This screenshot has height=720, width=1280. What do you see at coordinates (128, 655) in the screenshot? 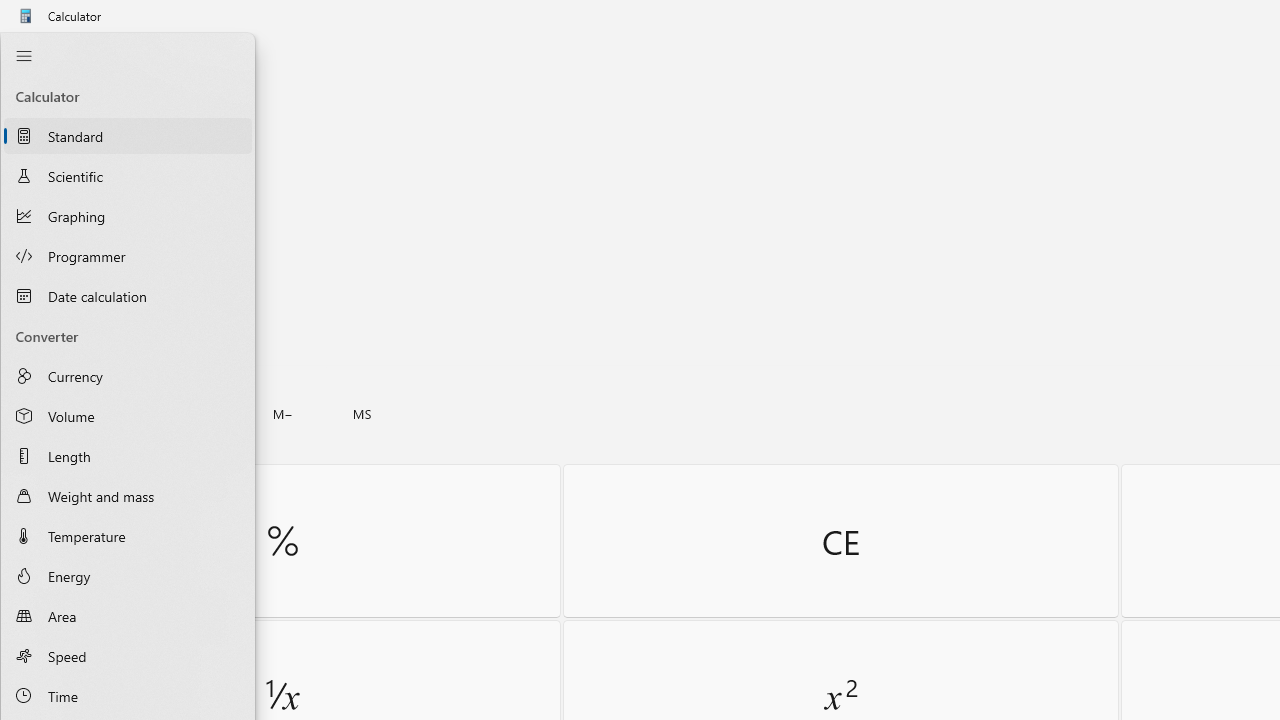
I see `Speed Converter` at bounding box center [128, 655].